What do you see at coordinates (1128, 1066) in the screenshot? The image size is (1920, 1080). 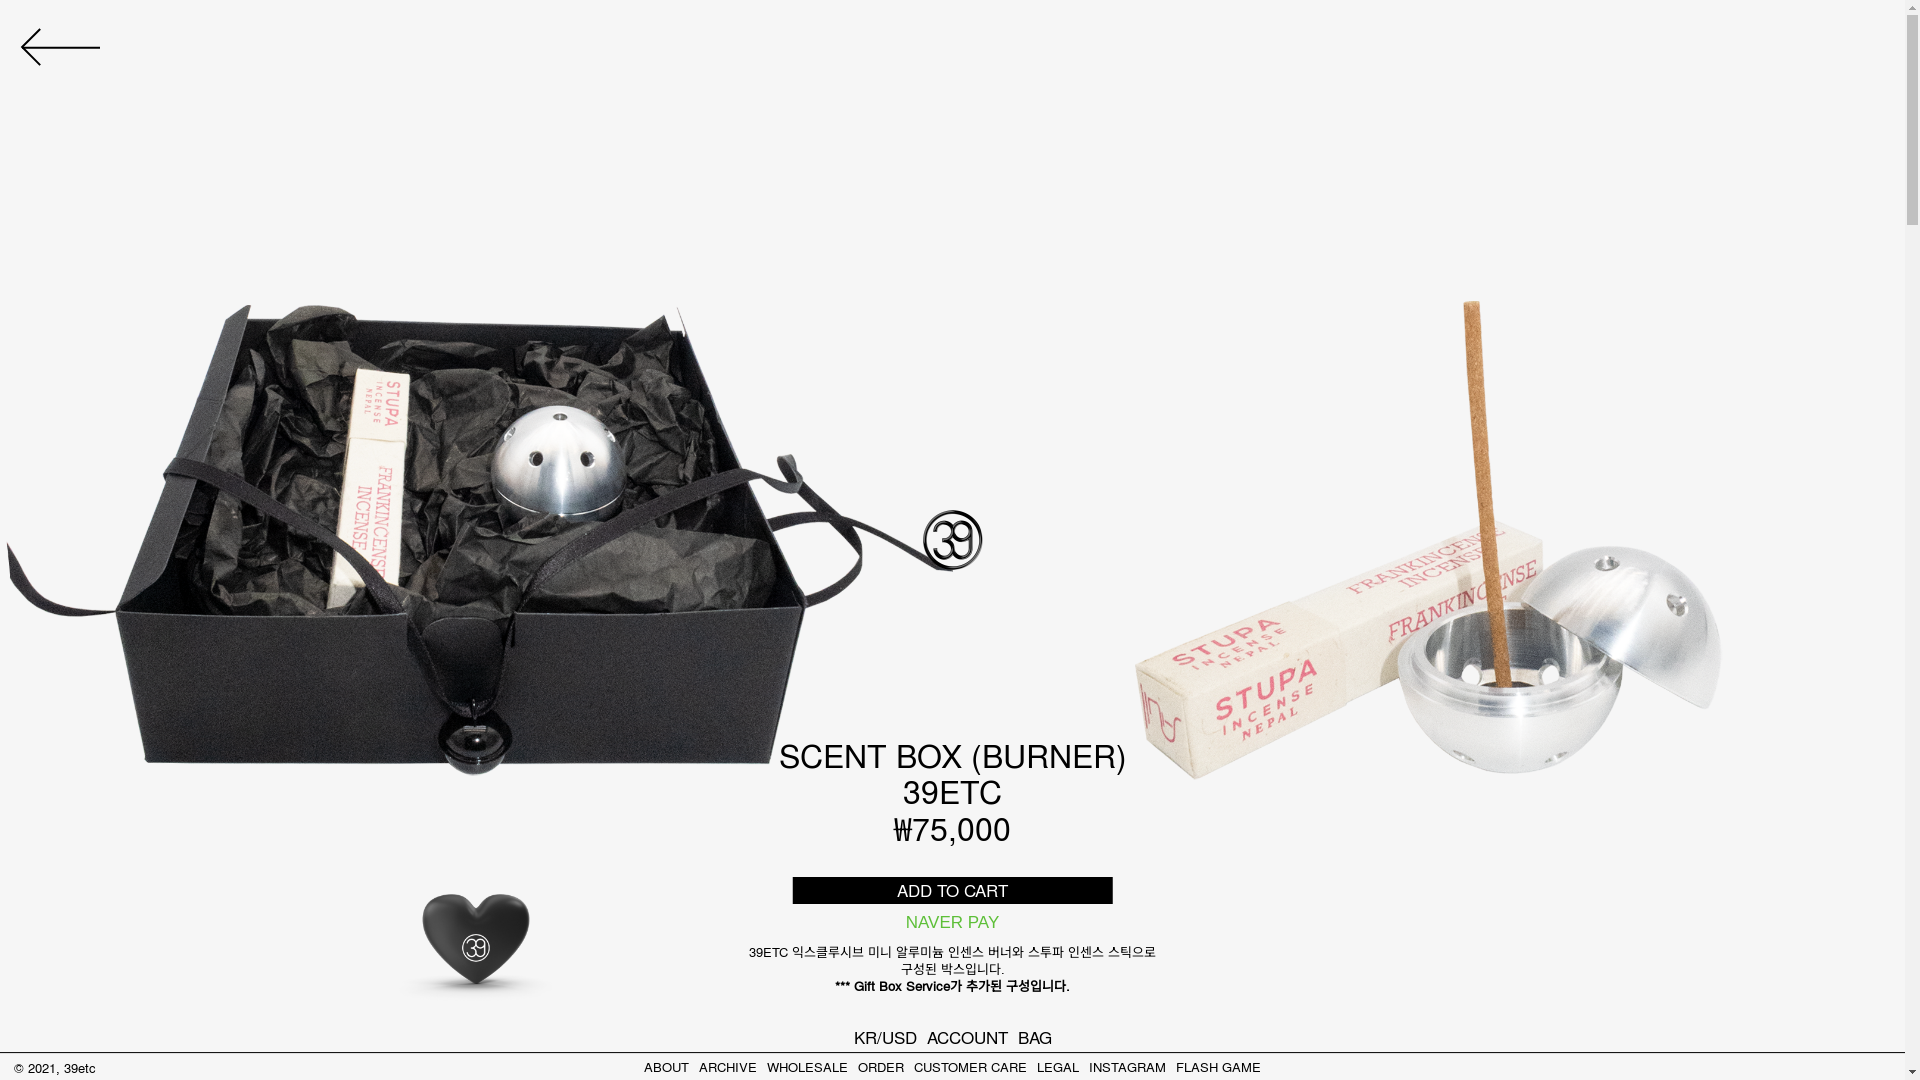 I see `INSTAGRAM` at bounding box center [1128, 1066].